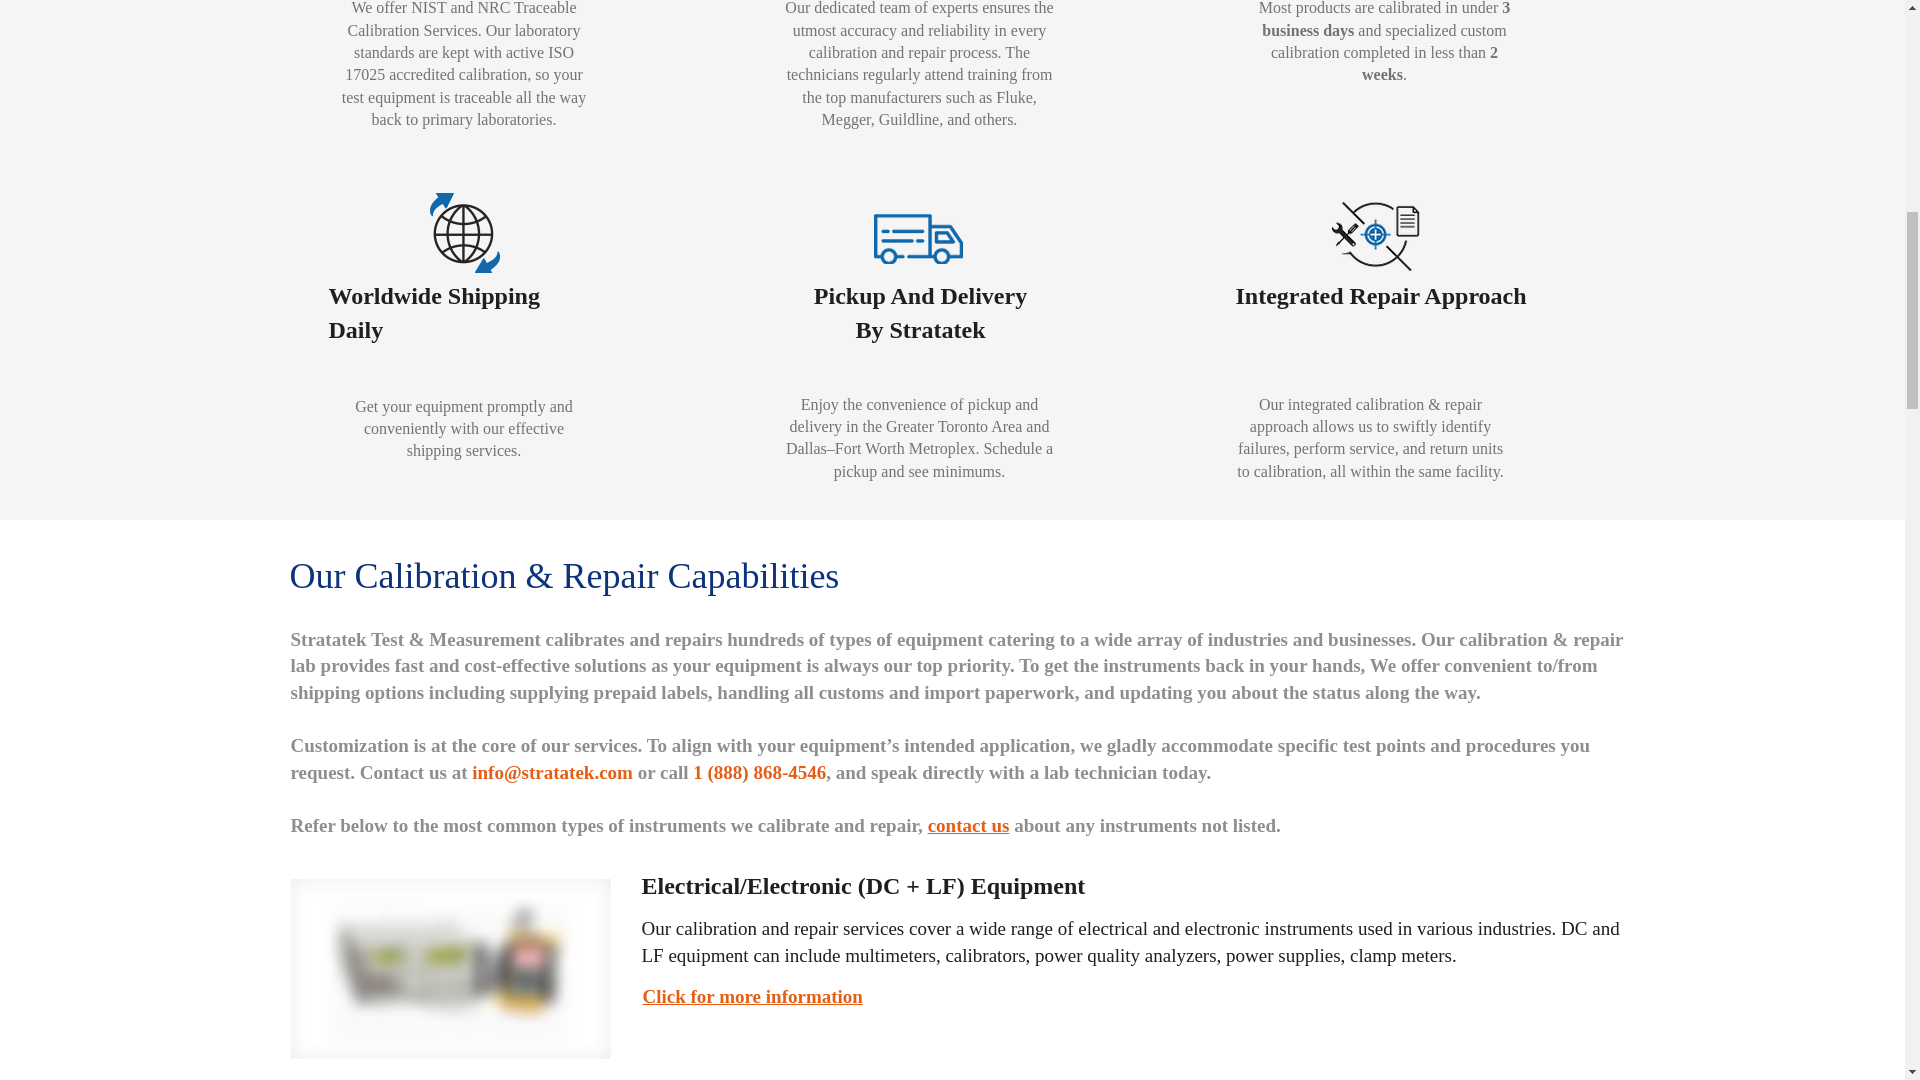  What do you see at coordinates (918, 238) in the screenshot?
I see `Stratatek Pickup and Delivery` at bounding box center [918, 238].